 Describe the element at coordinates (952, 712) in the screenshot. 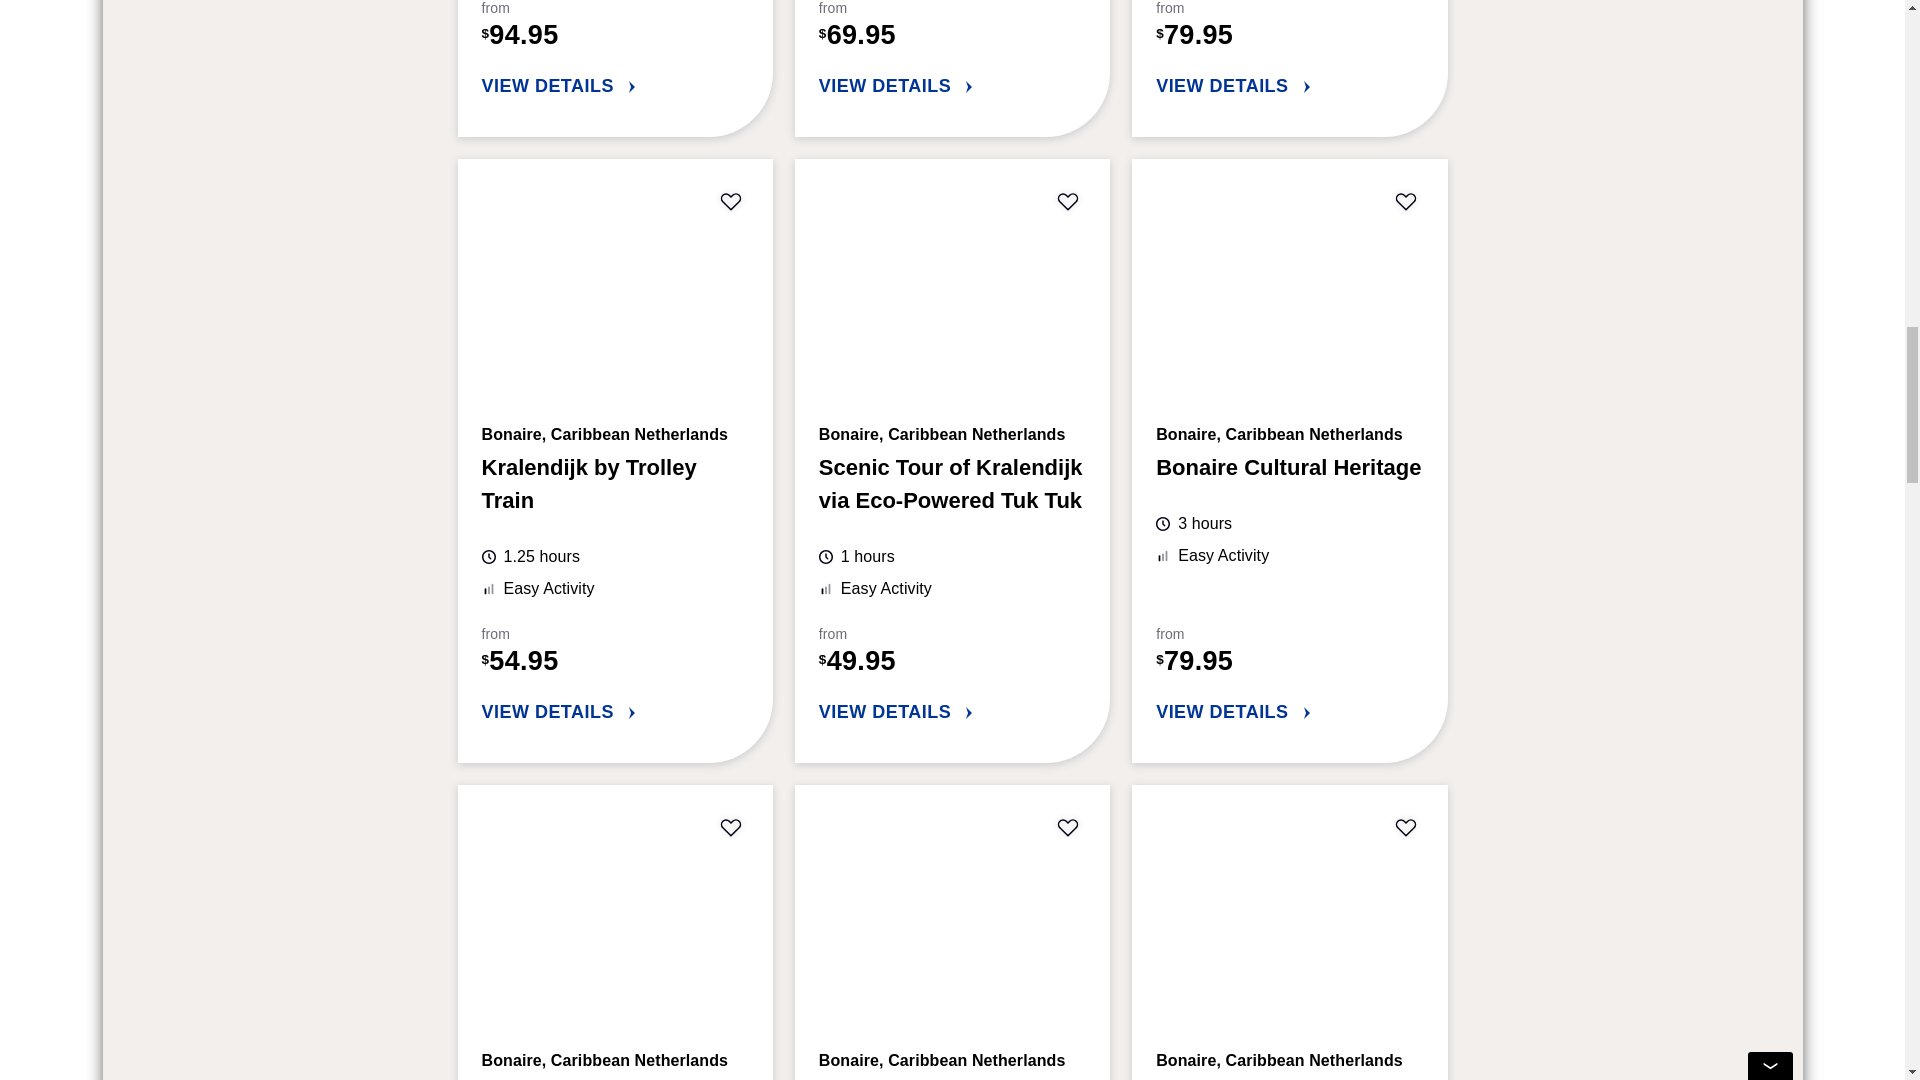

I see `VIEW DETAILS` at that location.